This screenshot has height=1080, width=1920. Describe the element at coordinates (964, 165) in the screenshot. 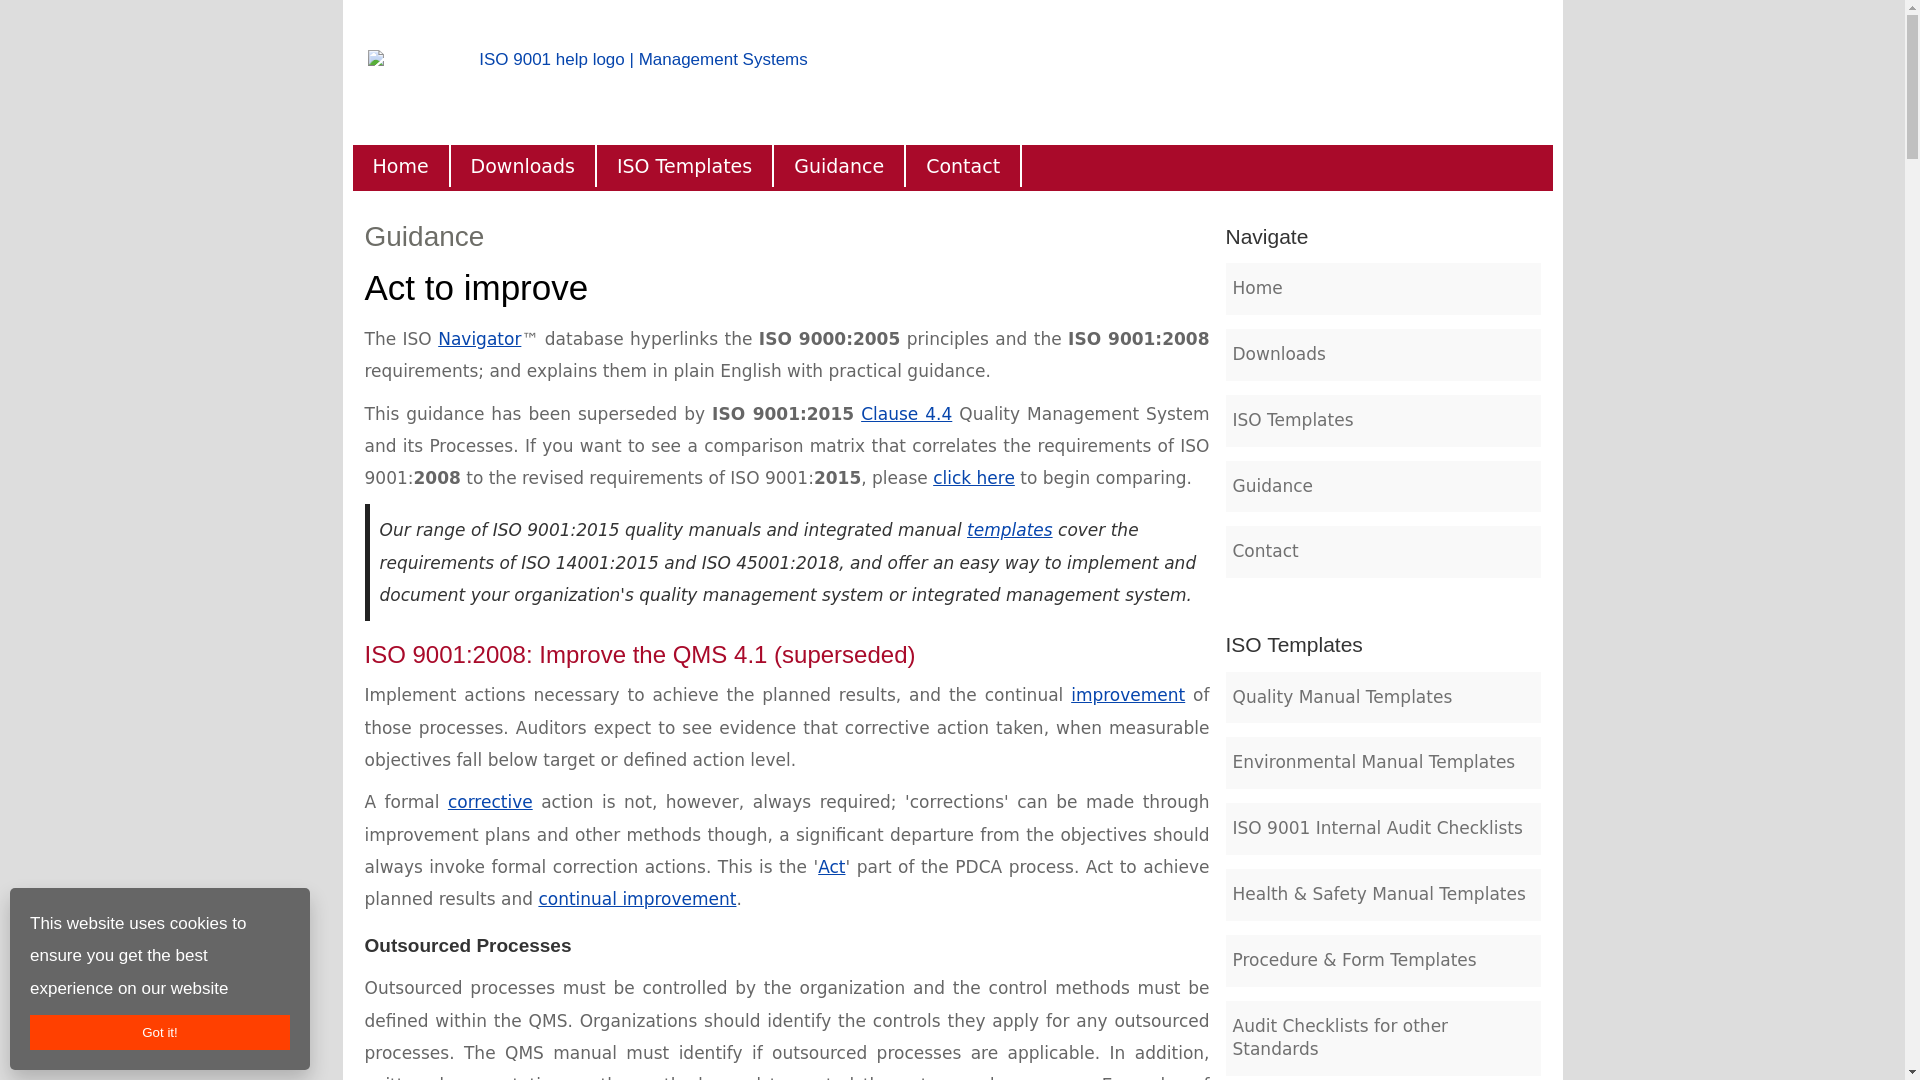

I see `Contact` at that location.